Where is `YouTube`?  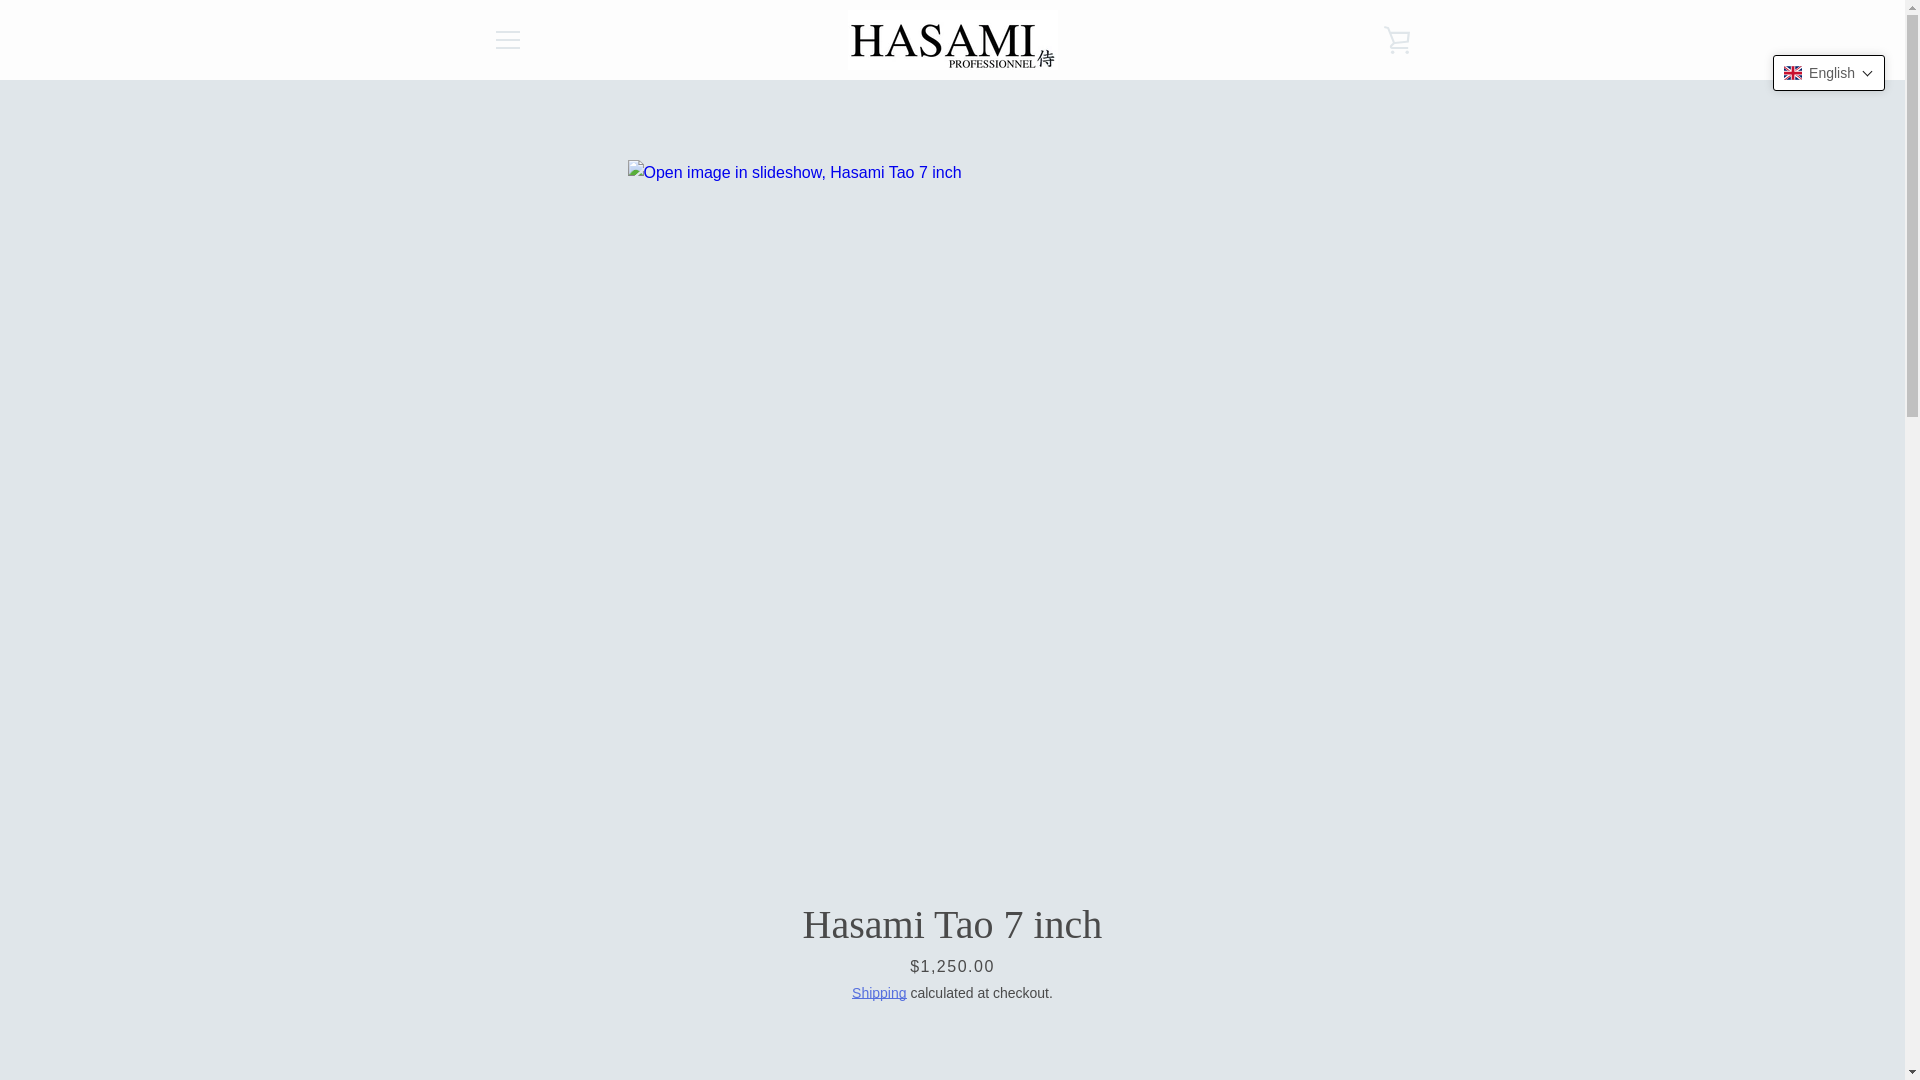
YouTube is located at coordinates (526, 1013).